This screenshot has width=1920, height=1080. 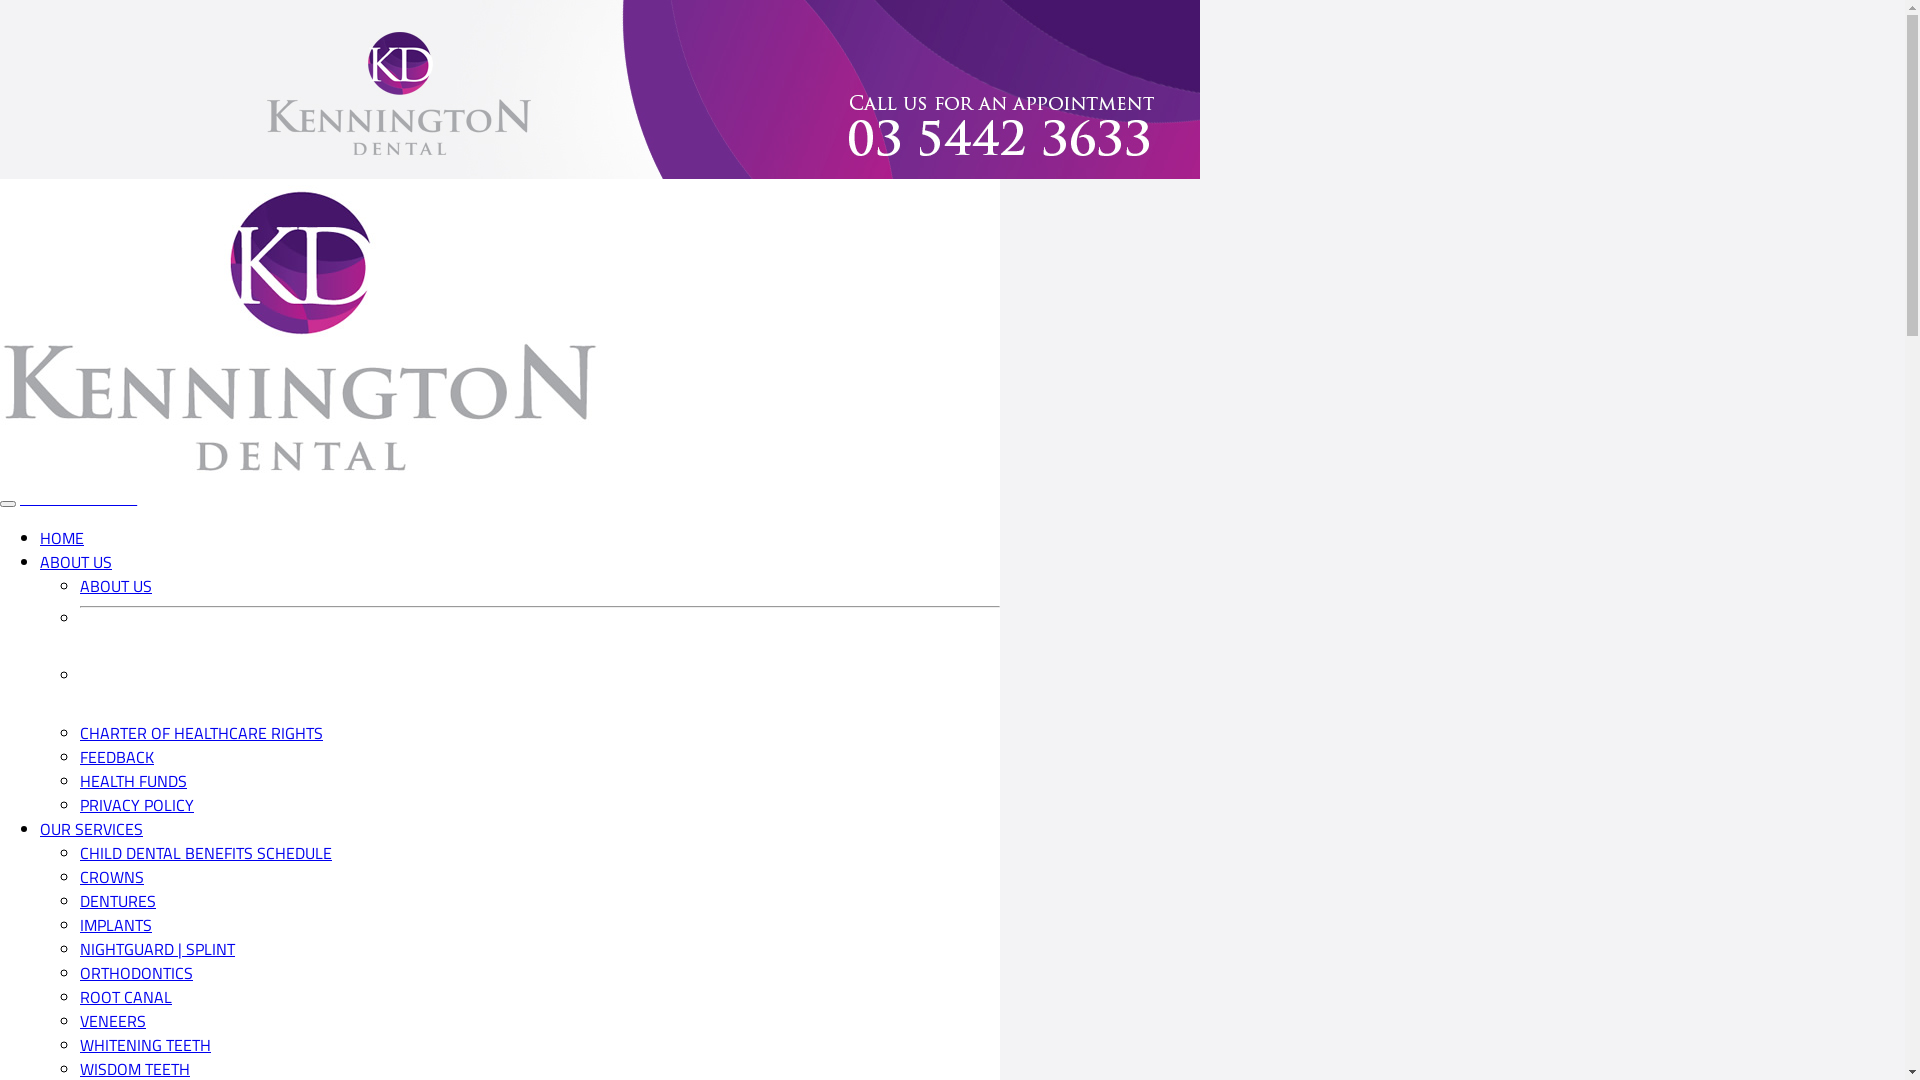 I want to click on CHARTER OF HEALTHCARE RIGHTS, so click(x=202, y=733).